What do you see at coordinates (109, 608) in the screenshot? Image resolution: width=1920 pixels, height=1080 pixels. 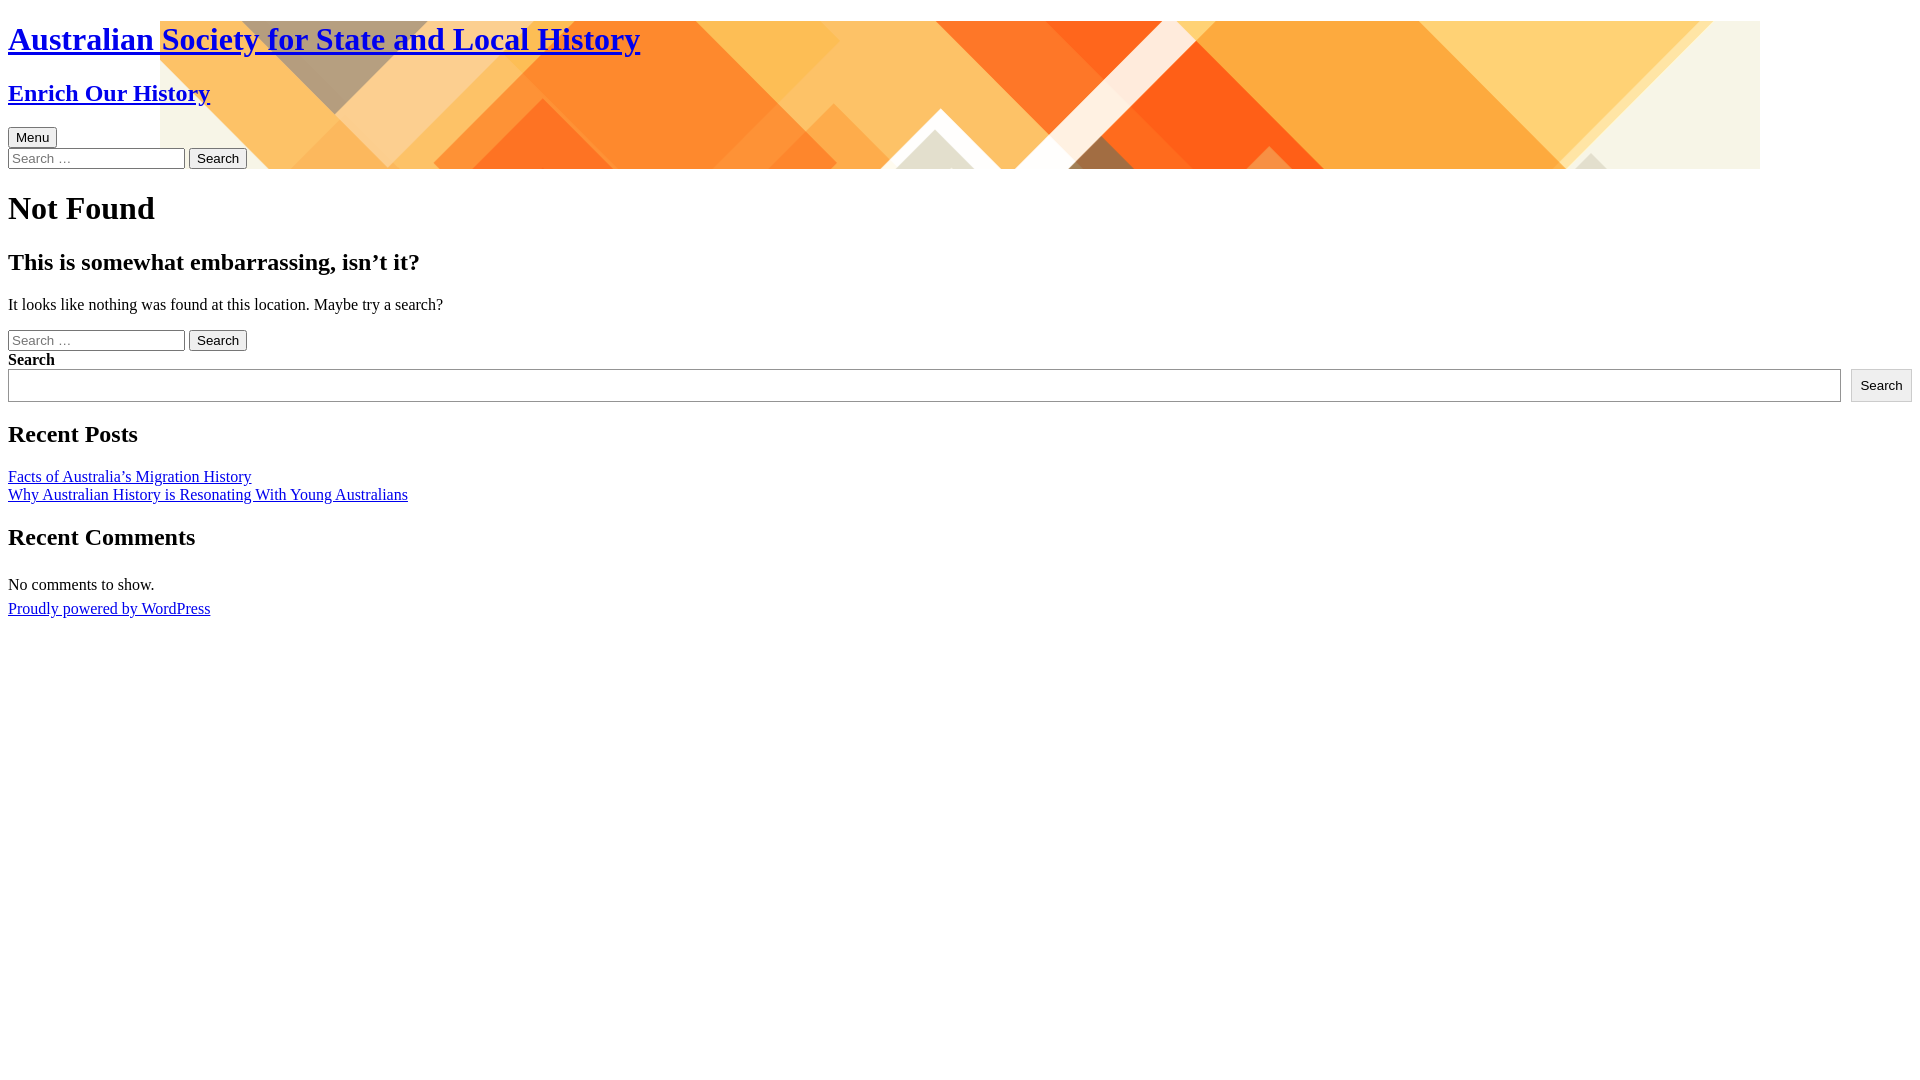 I see `Proudly powered by WordPress` at bounding box center [109, 608].